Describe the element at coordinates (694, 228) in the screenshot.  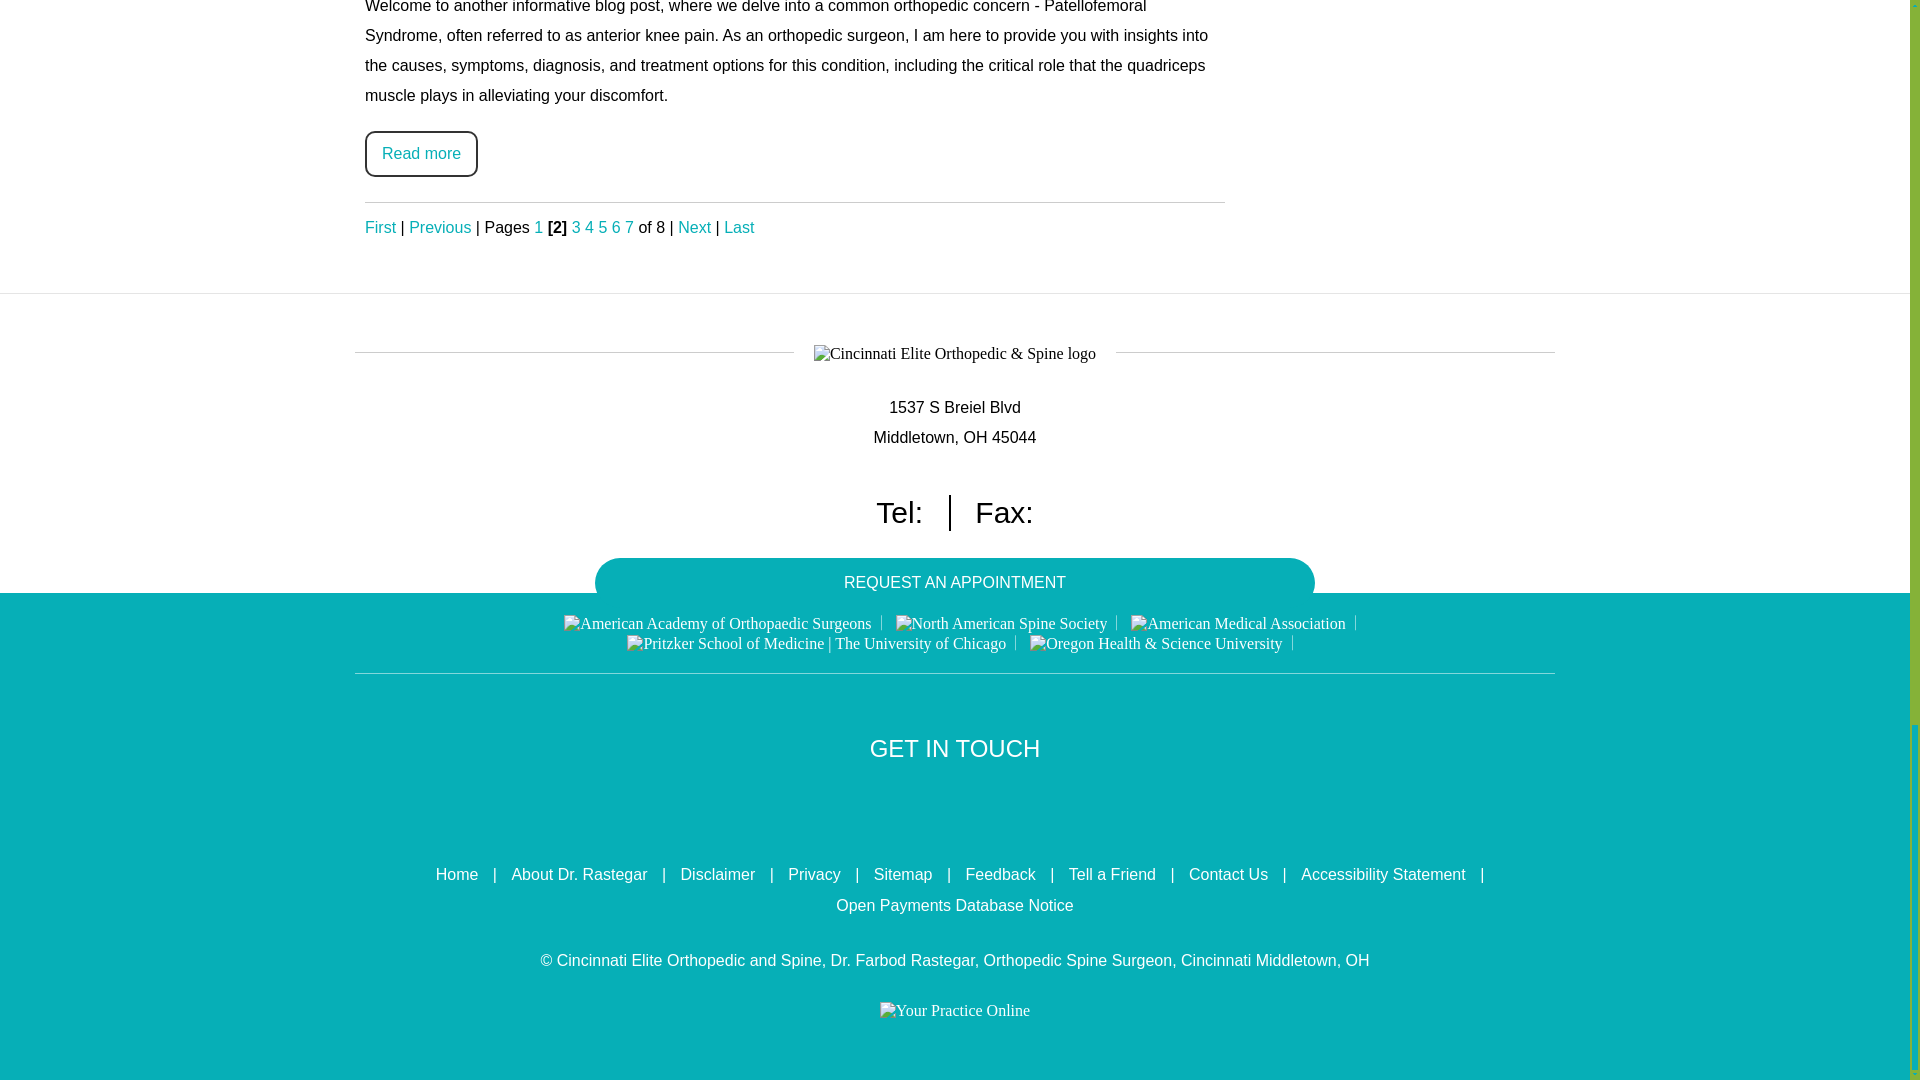
I see `Next Page` at that location.